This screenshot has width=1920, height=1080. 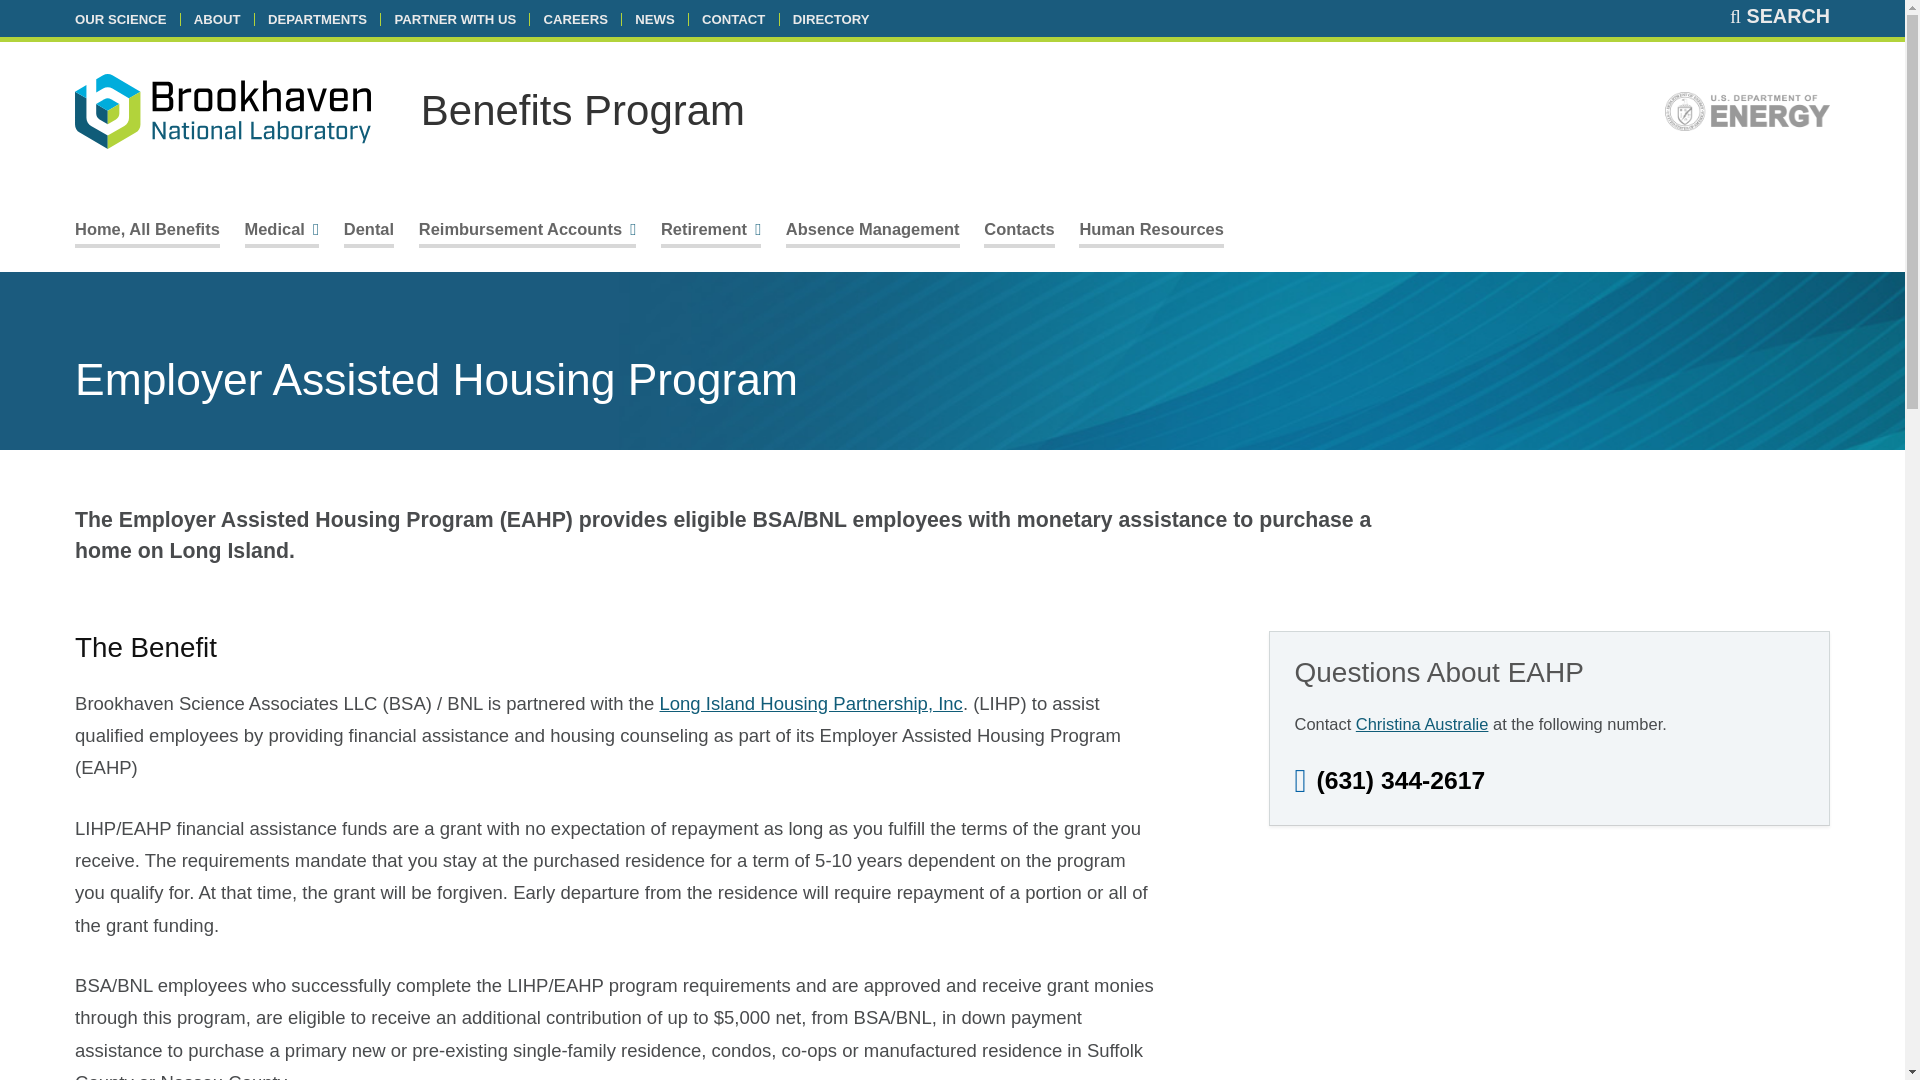 What do you see at coordinates (654, 19) in the screenshot?
I see `NEWS` at bounding box center [654, 19].